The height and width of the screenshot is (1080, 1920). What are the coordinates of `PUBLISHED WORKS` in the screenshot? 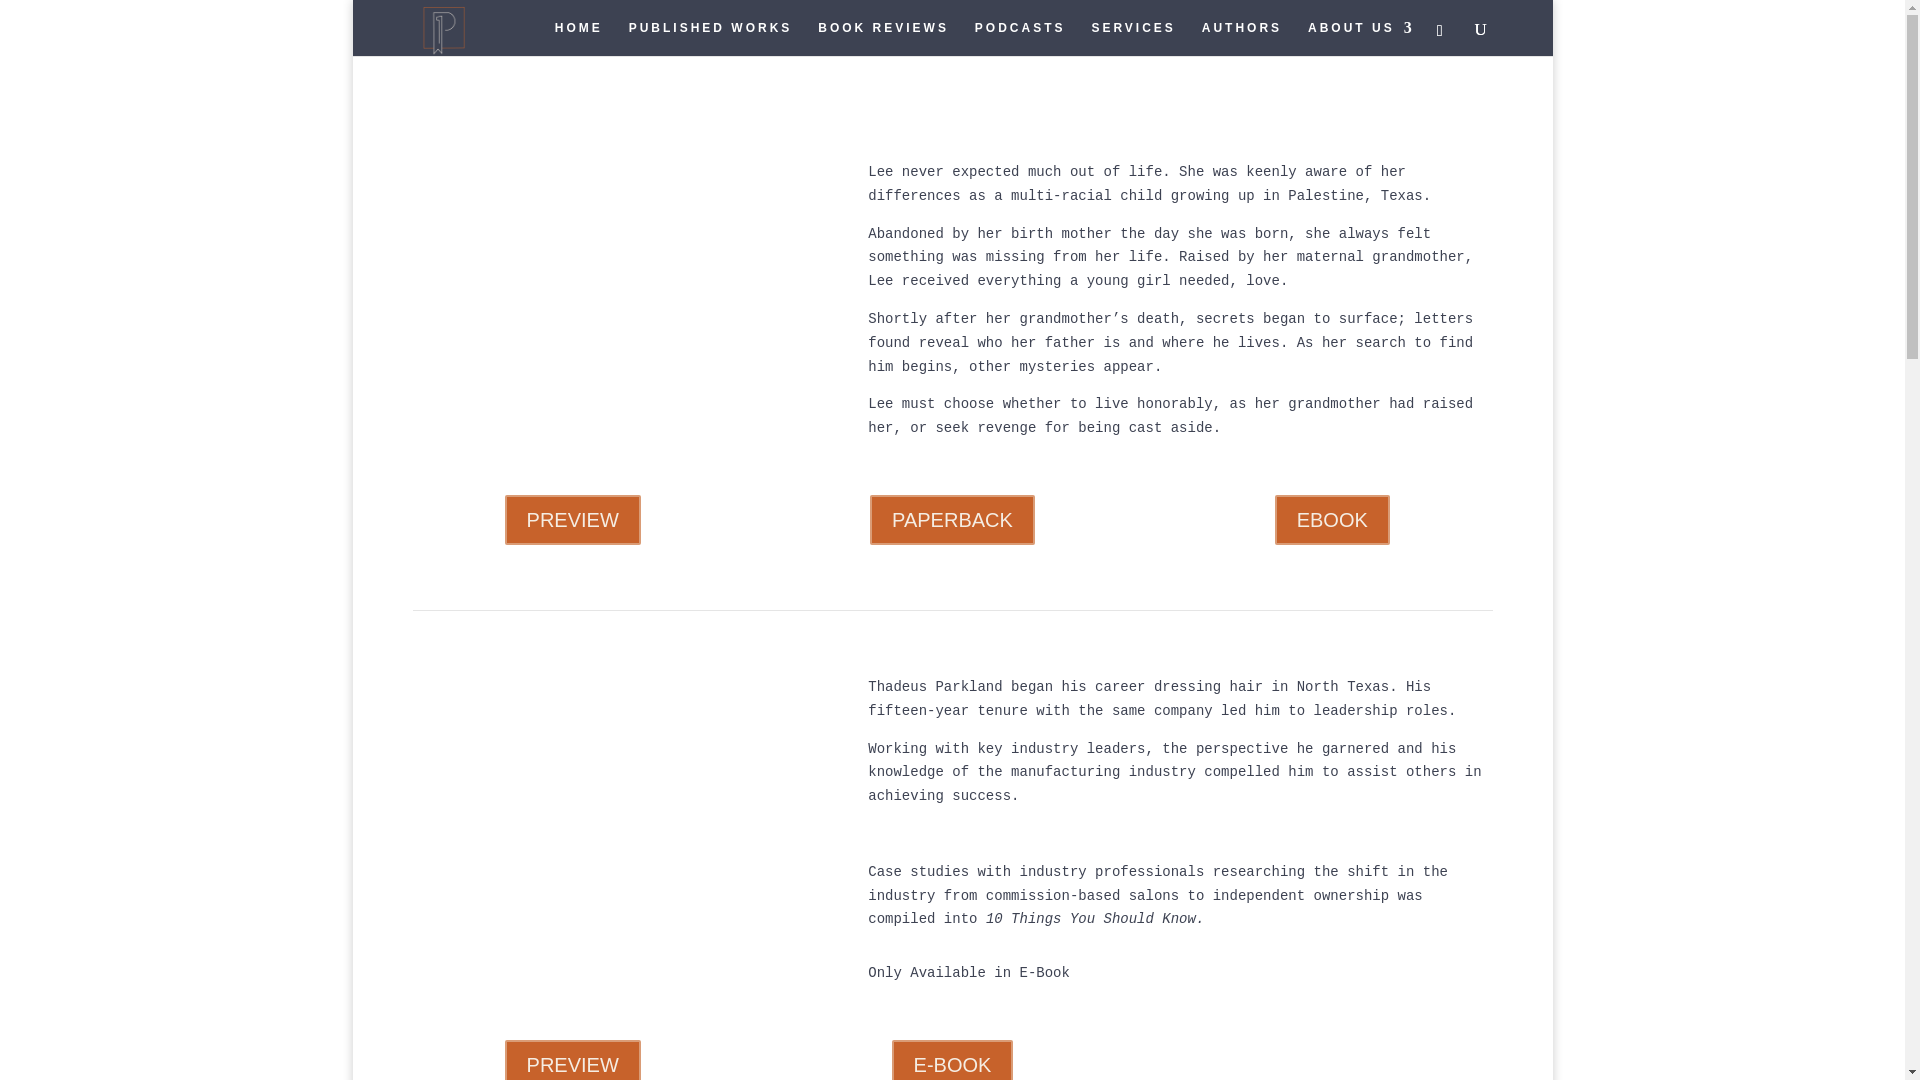 It's located at (710, 38).